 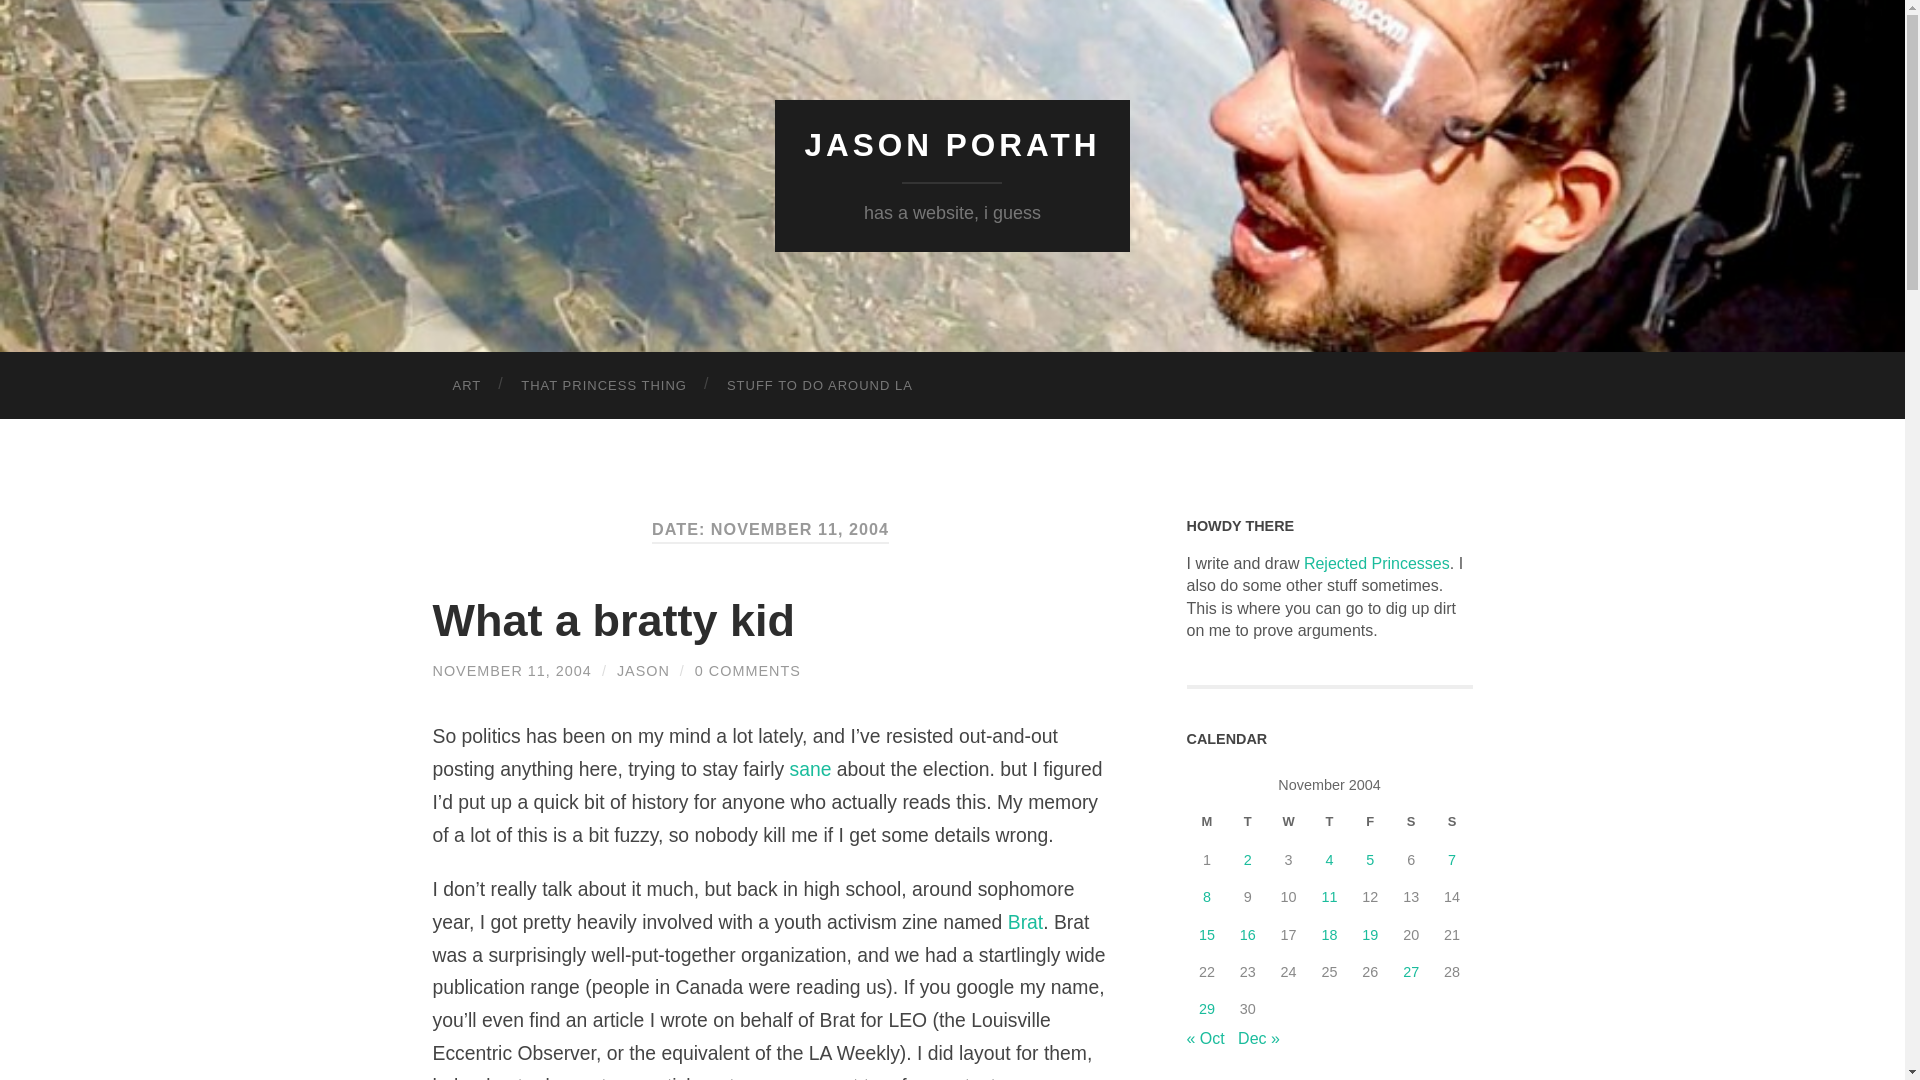 What do you see at coordinates (1370, 934) in the screenshot?
I see `19` at bounding box center [1370, 934].